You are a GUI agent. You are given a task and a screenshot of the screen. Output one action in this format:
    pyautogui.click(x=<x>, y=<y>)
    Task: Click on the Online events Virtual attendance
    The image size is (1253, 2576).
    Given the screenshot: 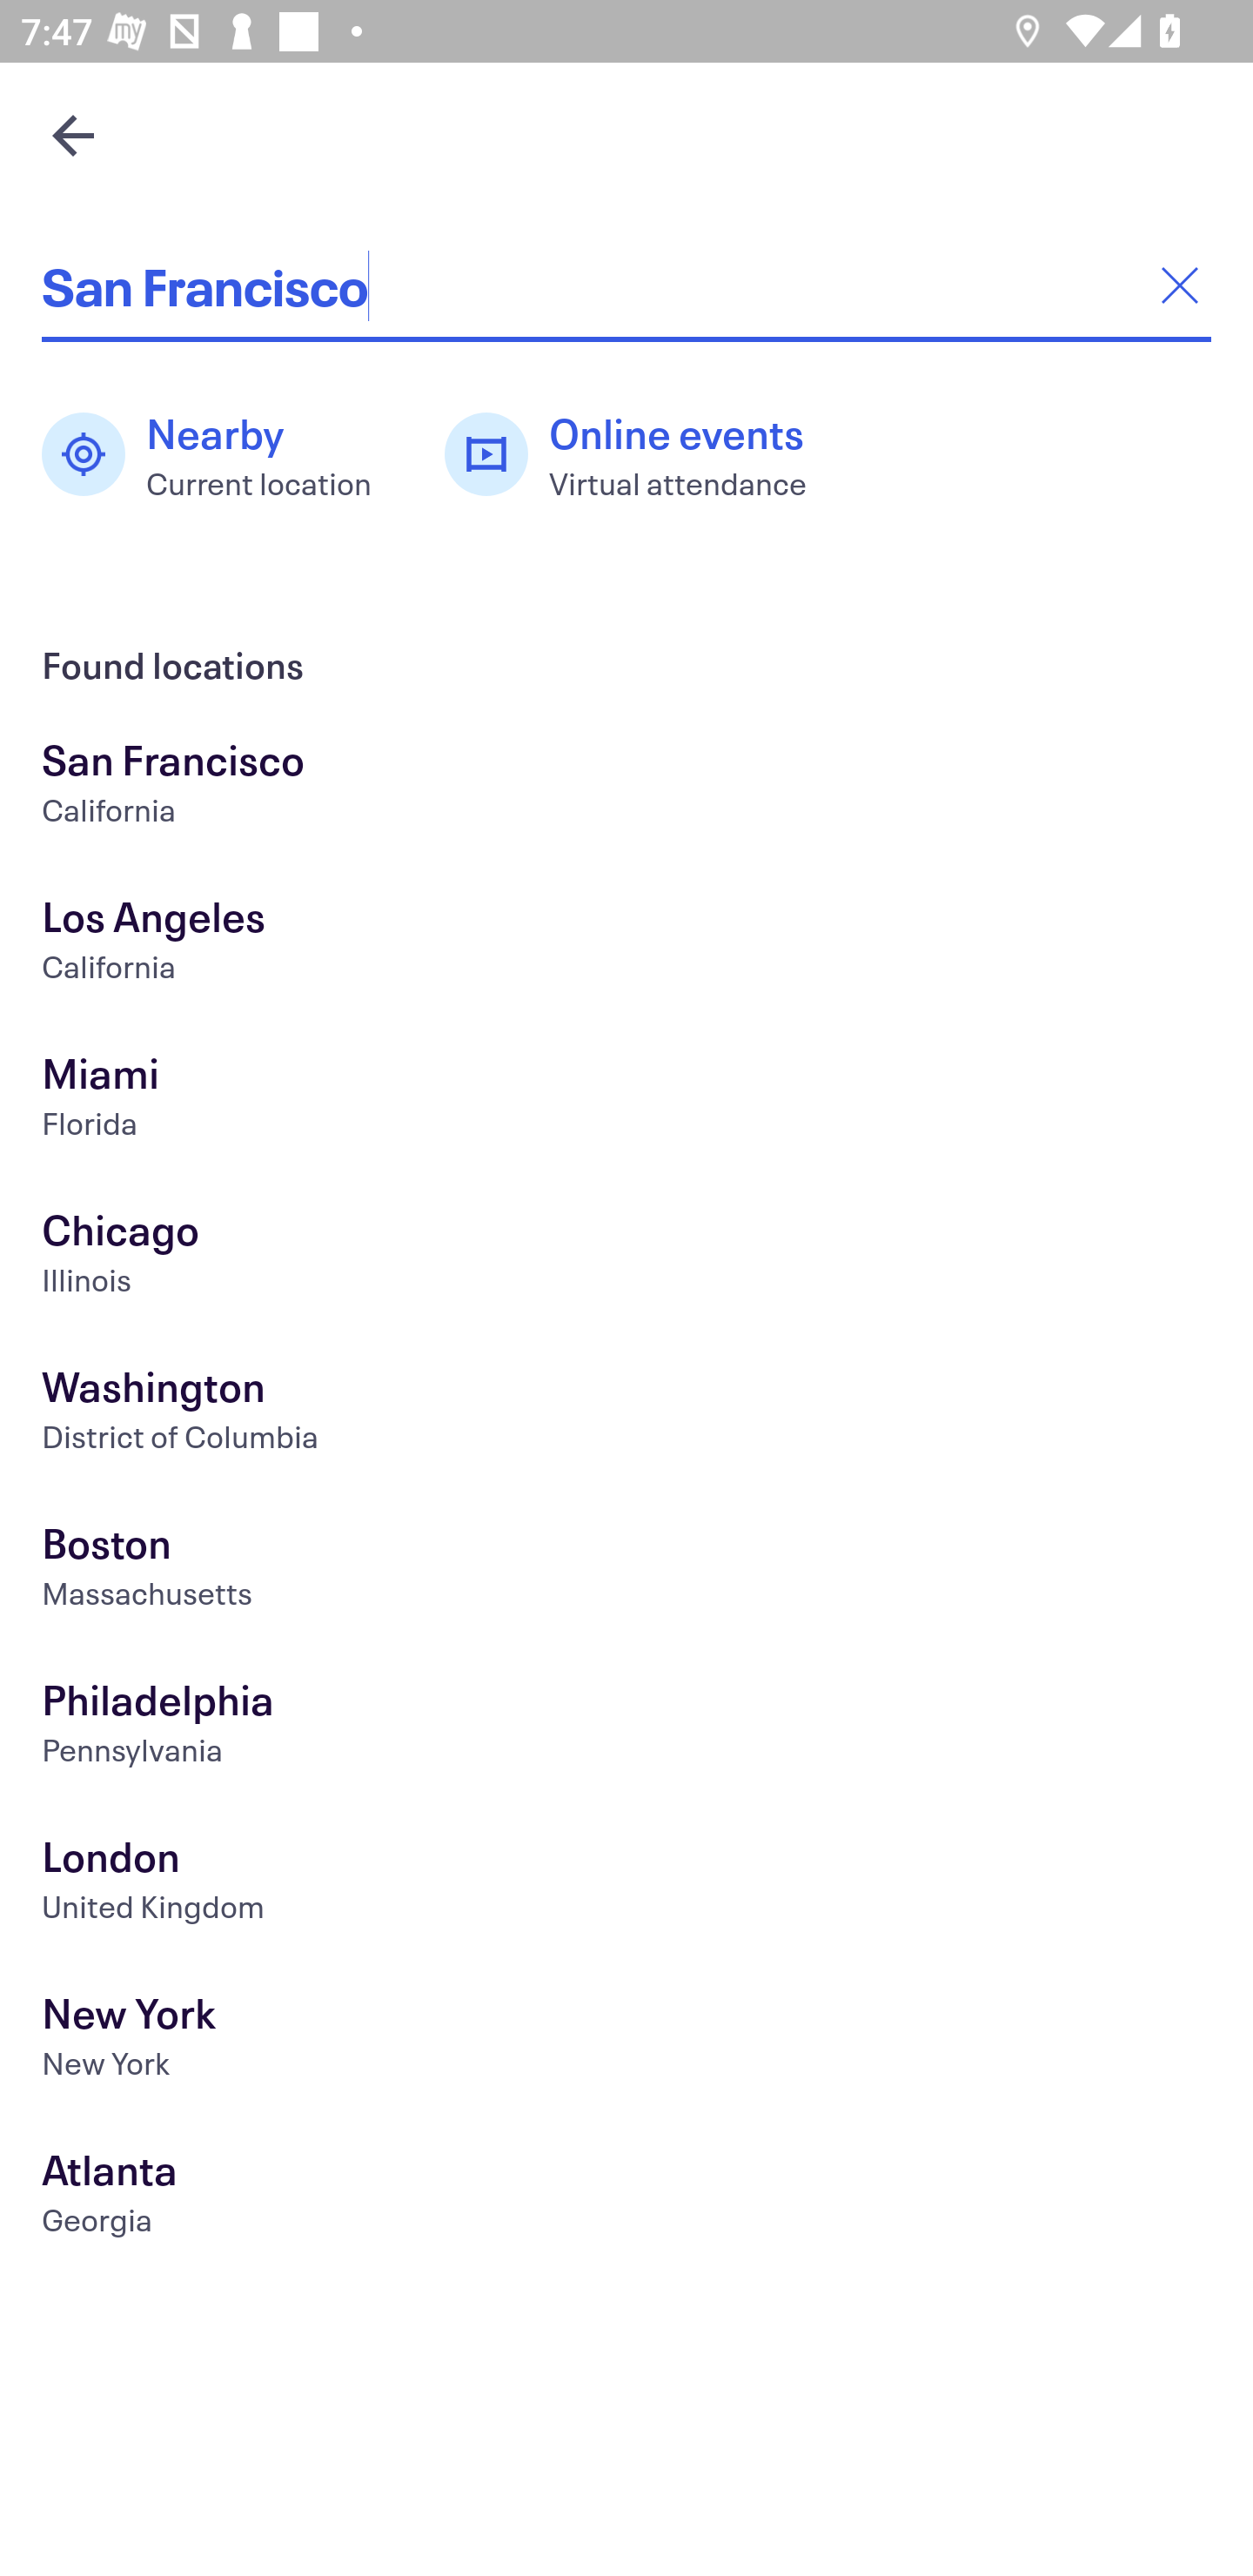 What is the action you would take?
    pyautogui.click(x=641, y=454)
    